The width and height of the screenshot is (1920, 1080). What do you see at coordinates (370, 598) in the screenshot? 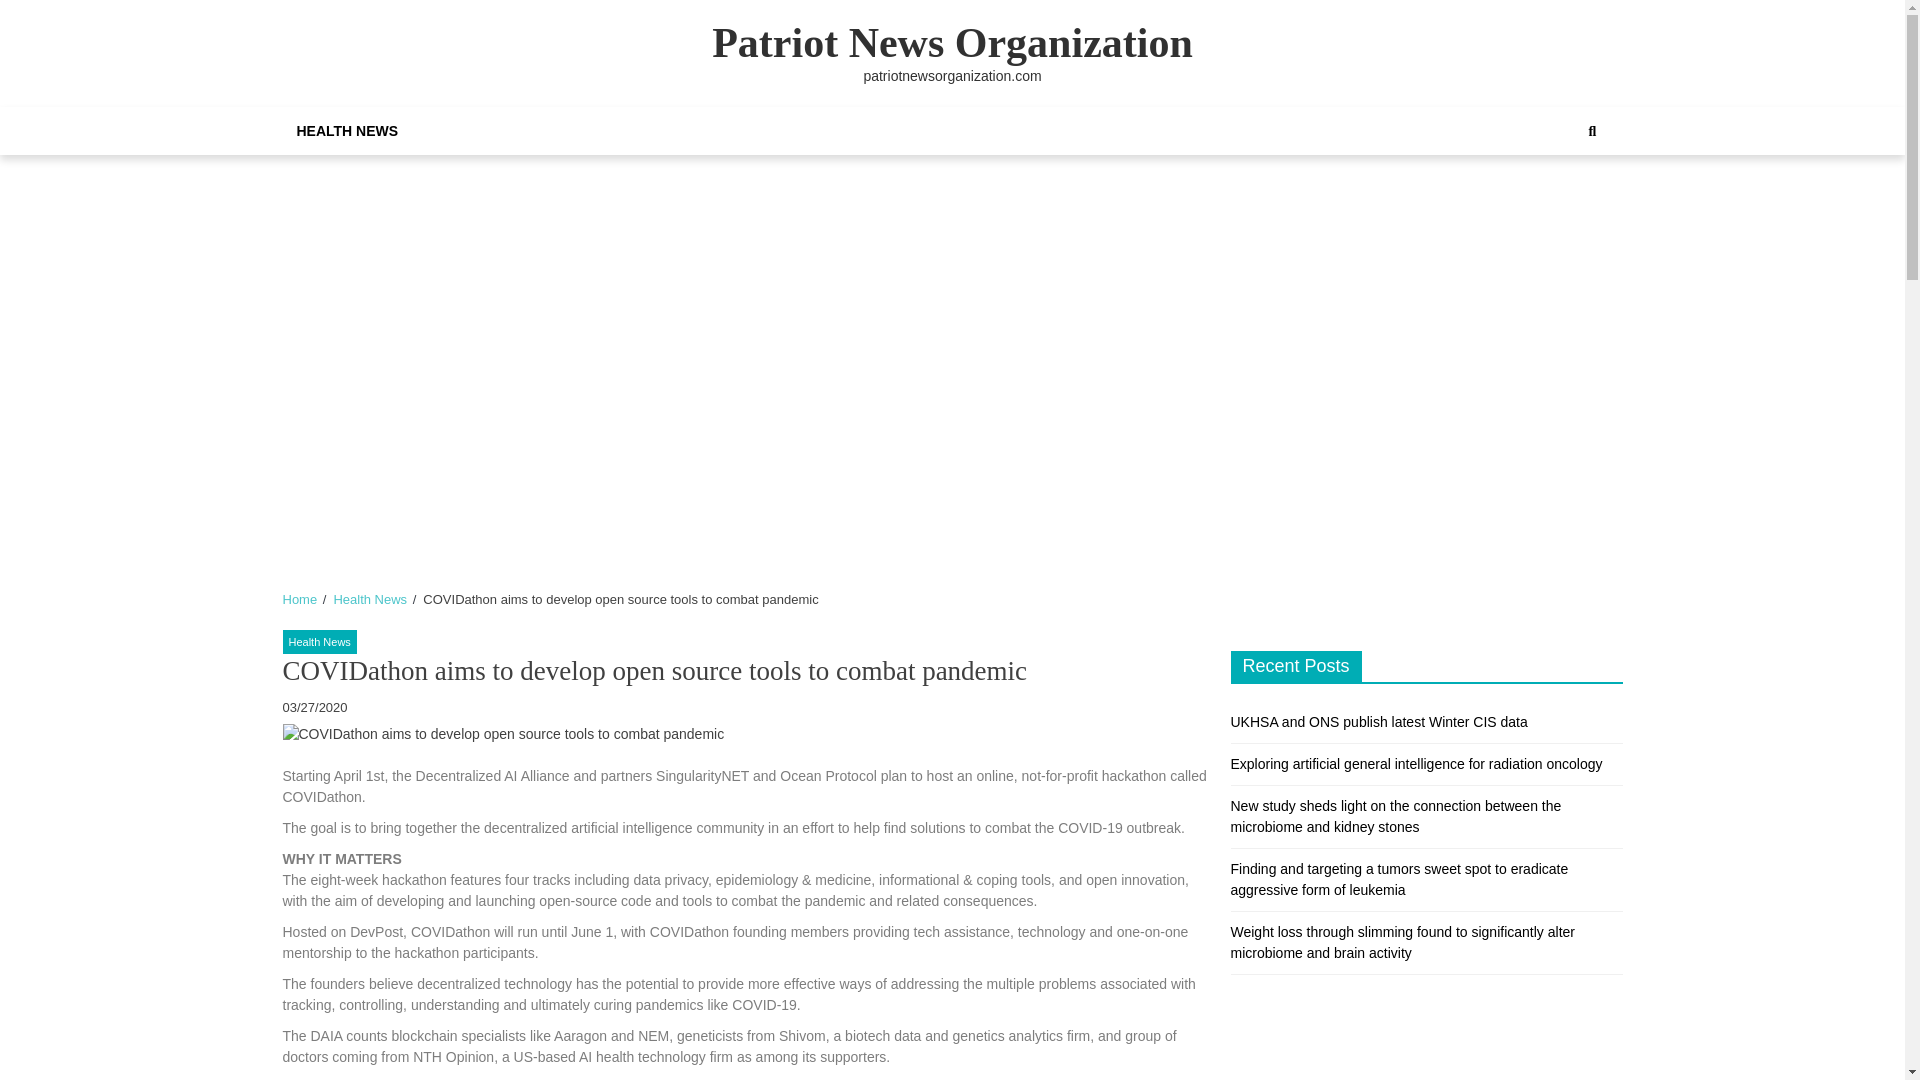
I see `Health News` at bounding box center [370, 598].